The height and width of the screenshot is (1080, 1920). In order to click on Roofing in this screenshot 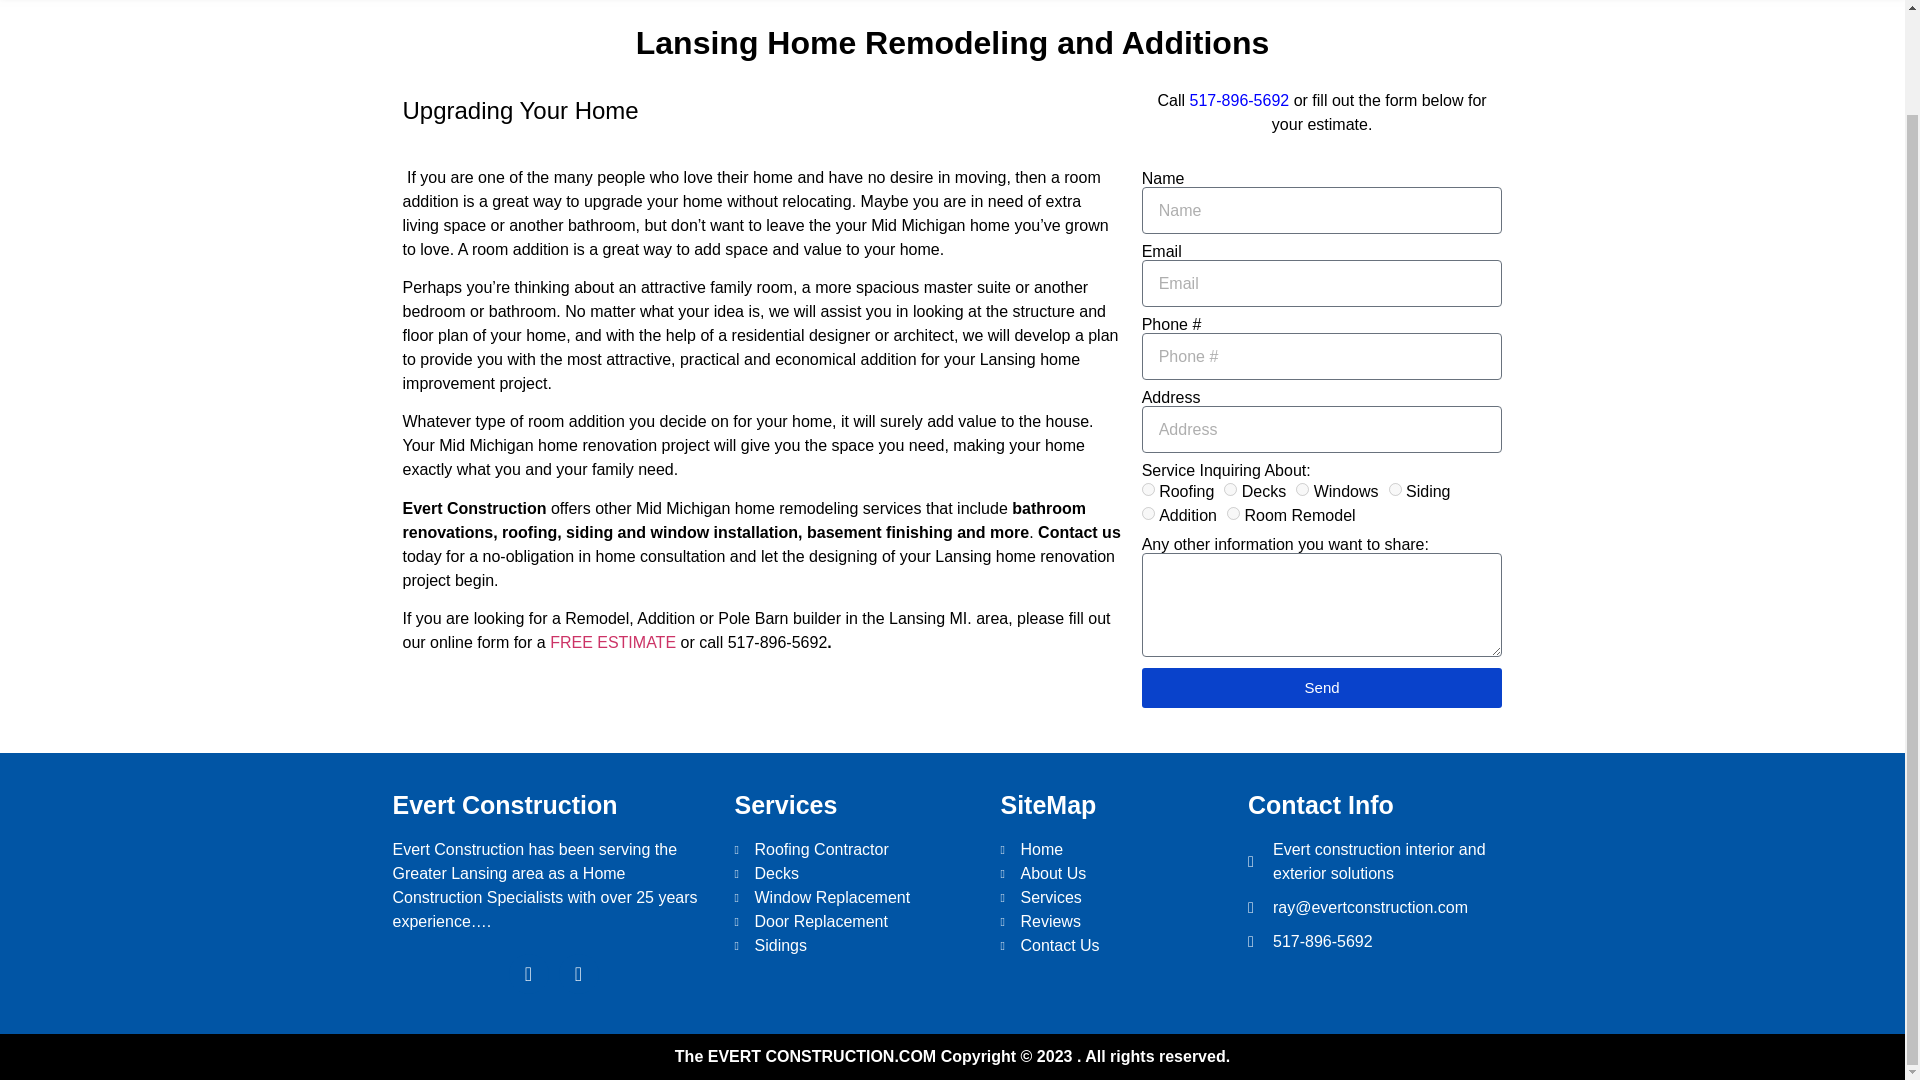, I will do `click(1148, 488)`.